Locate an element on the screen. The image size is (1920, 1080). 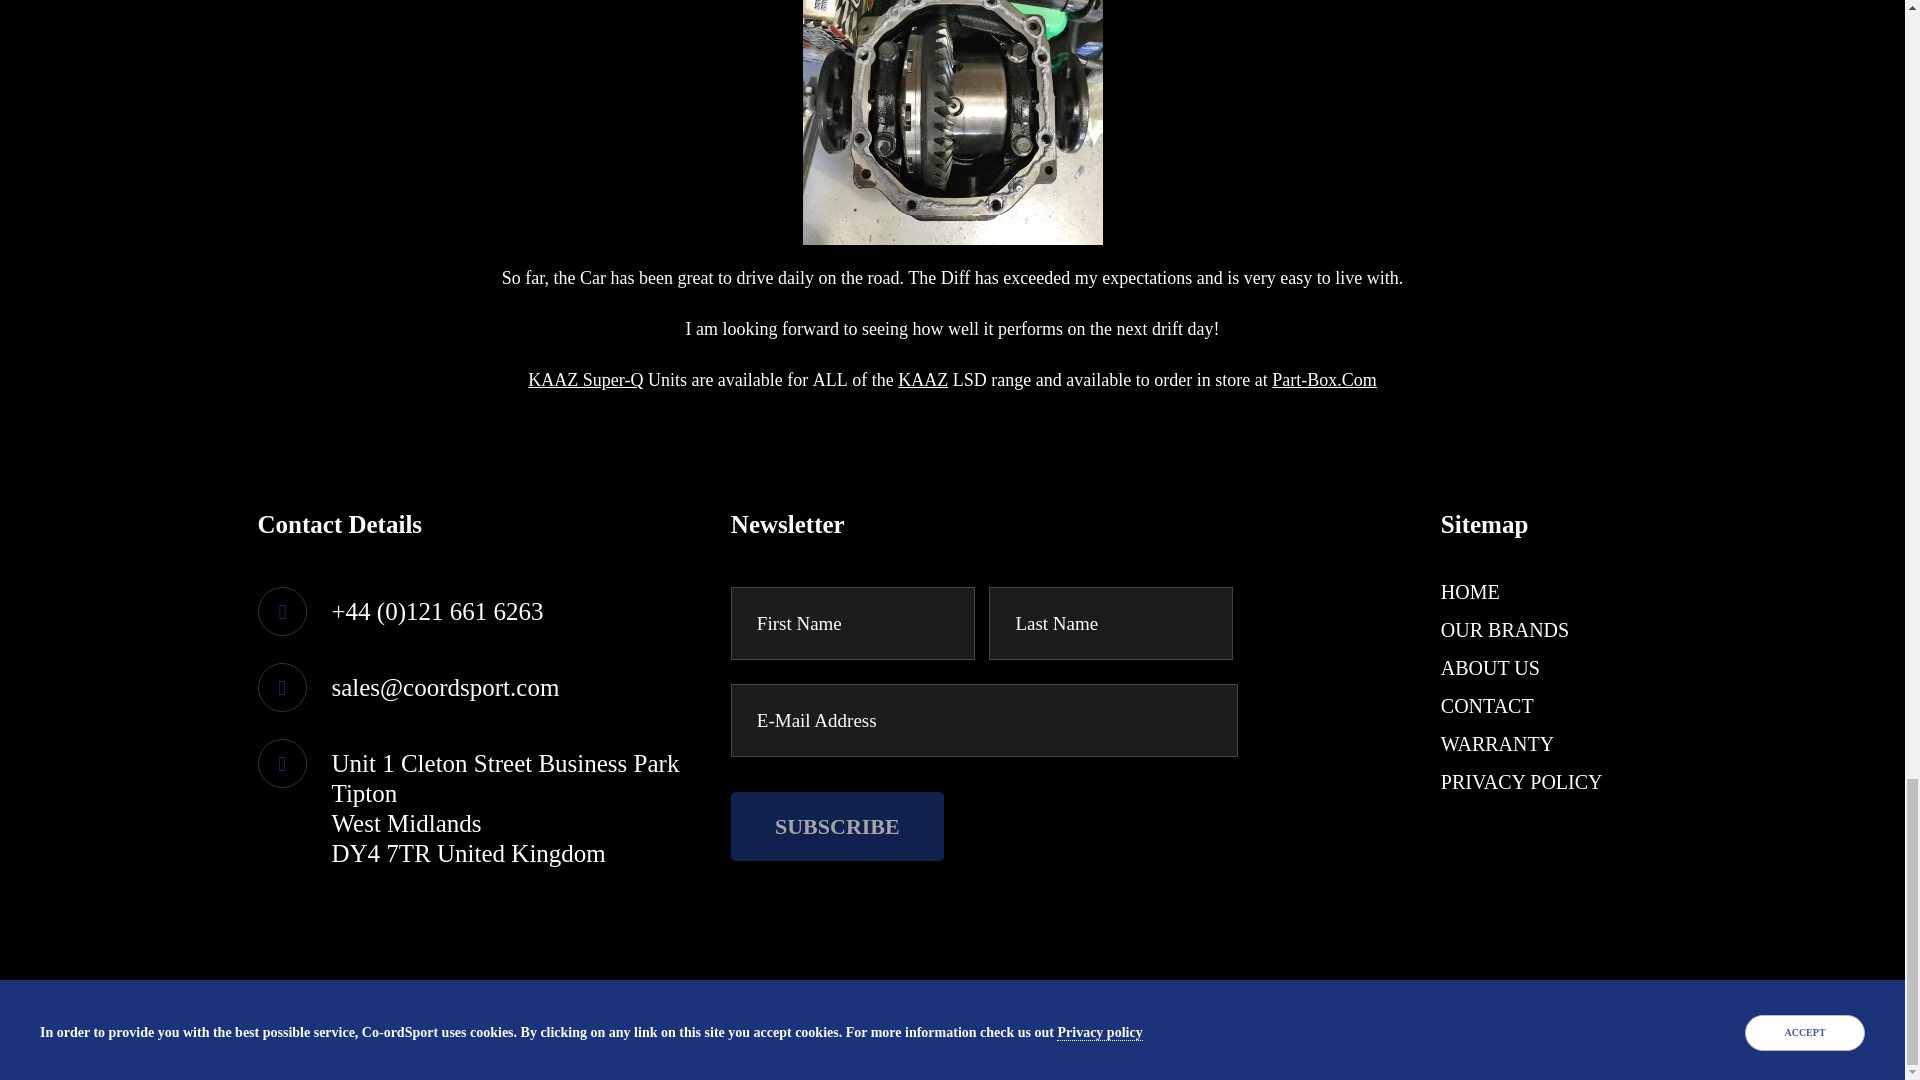
HOME is located at coordinates (1470, 592).